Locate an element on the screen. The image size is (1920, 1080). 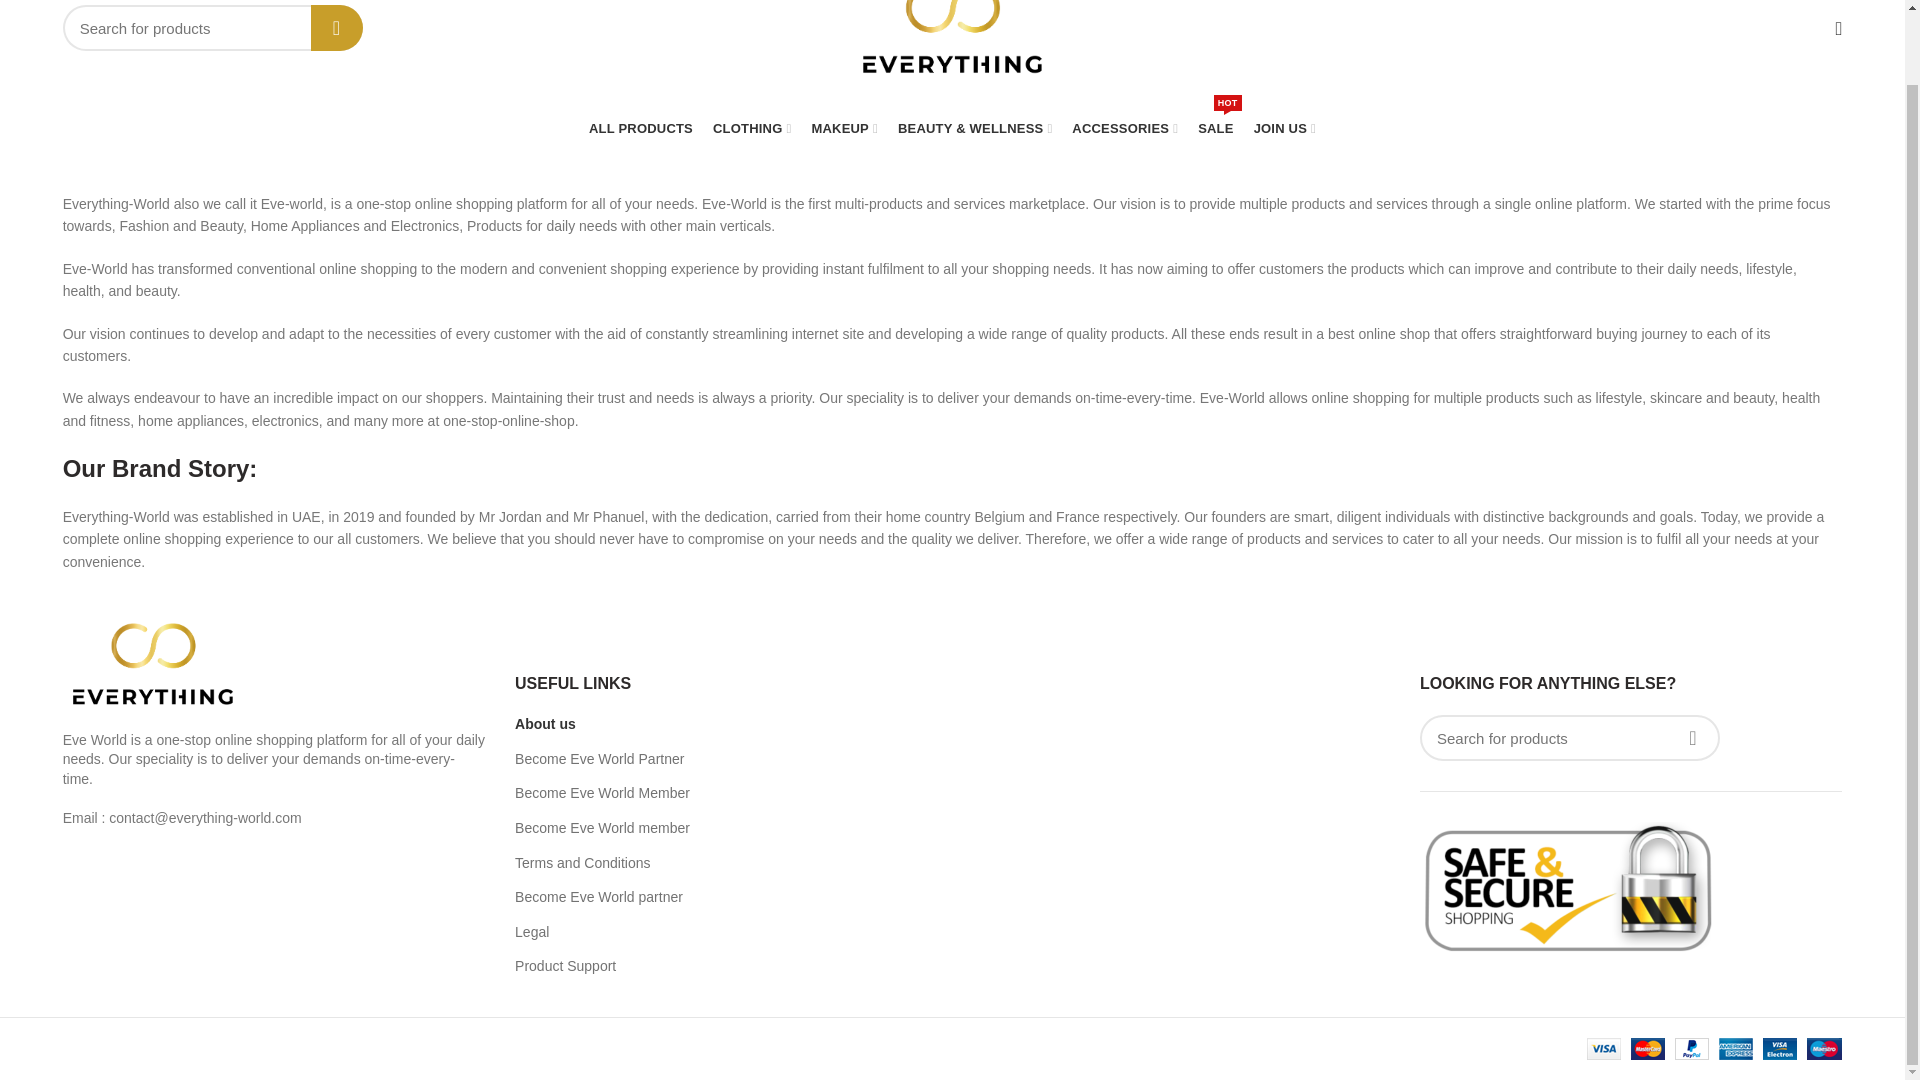
SEARCH is located at coordinates (336, 28).